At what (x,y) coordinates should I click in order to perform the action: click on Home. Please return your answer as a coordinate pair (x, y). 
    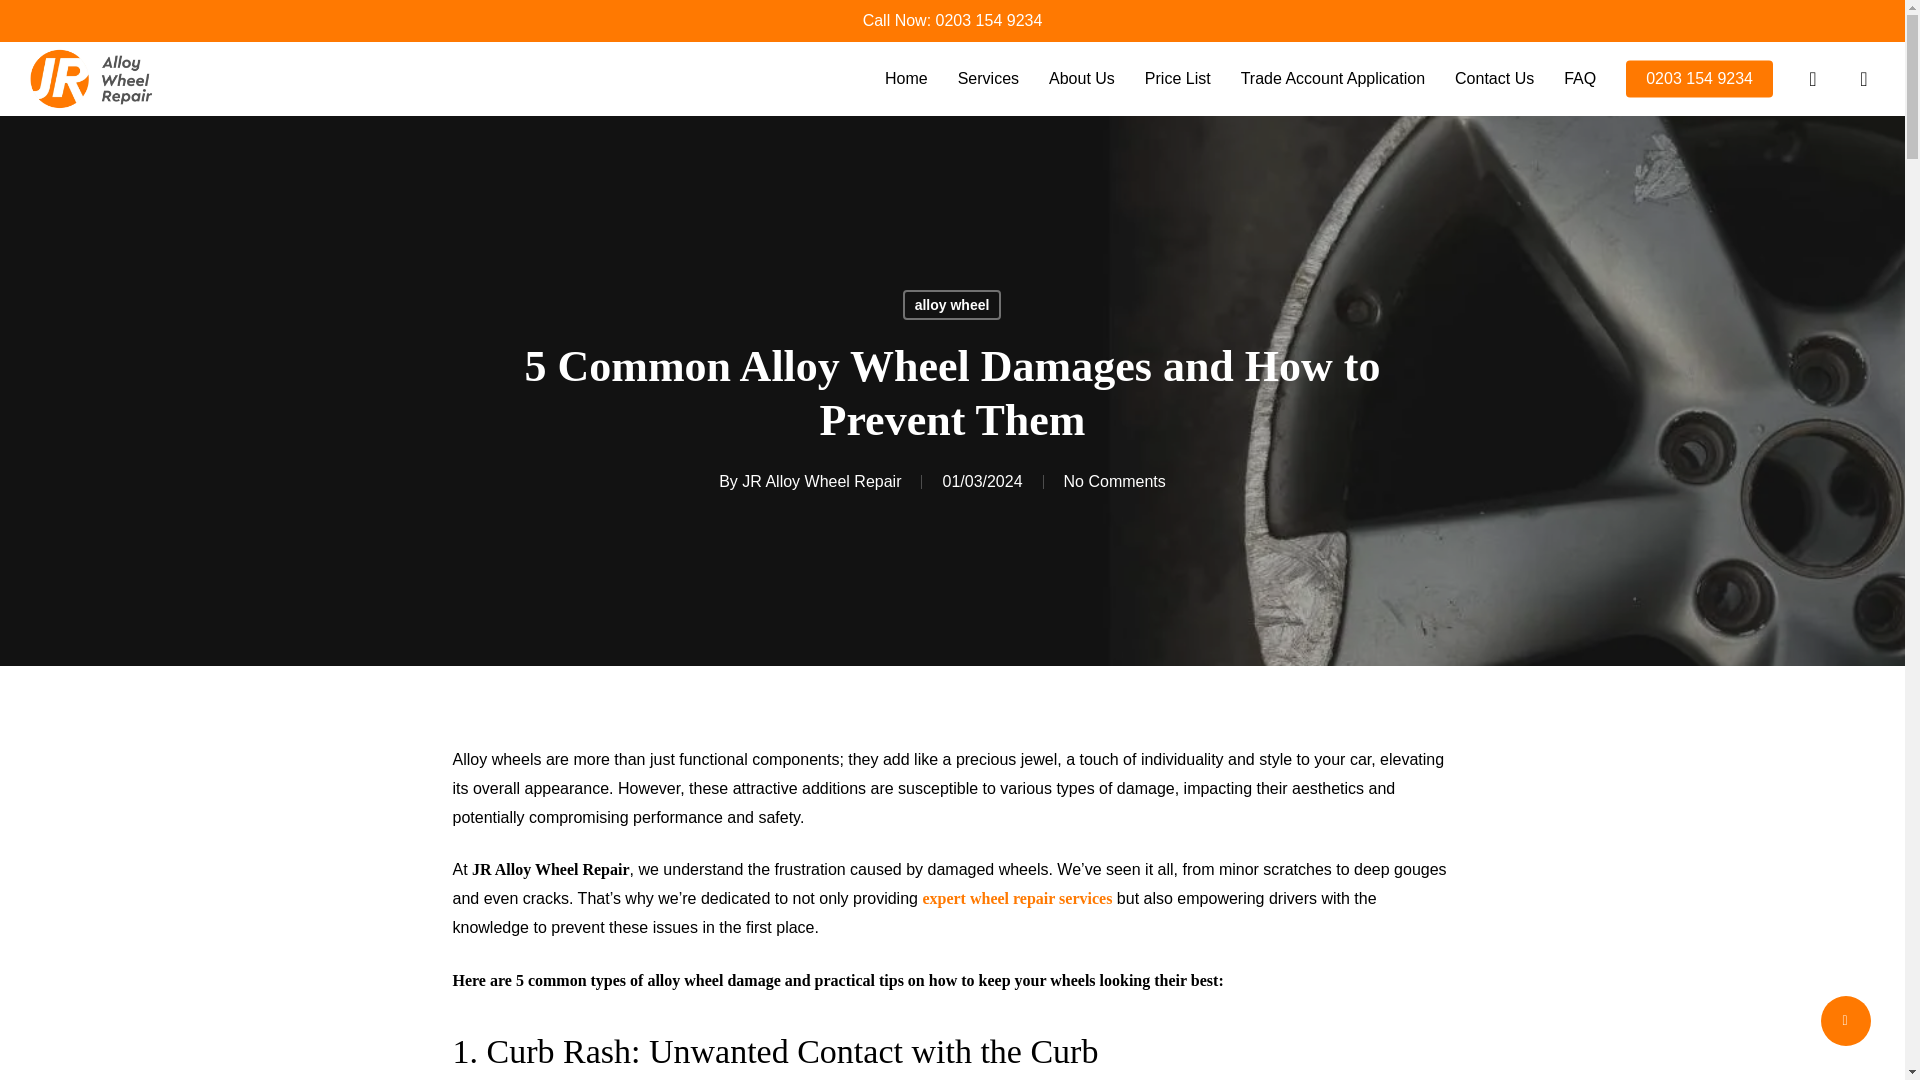
    Looking at the image, I should click on (906, 79).